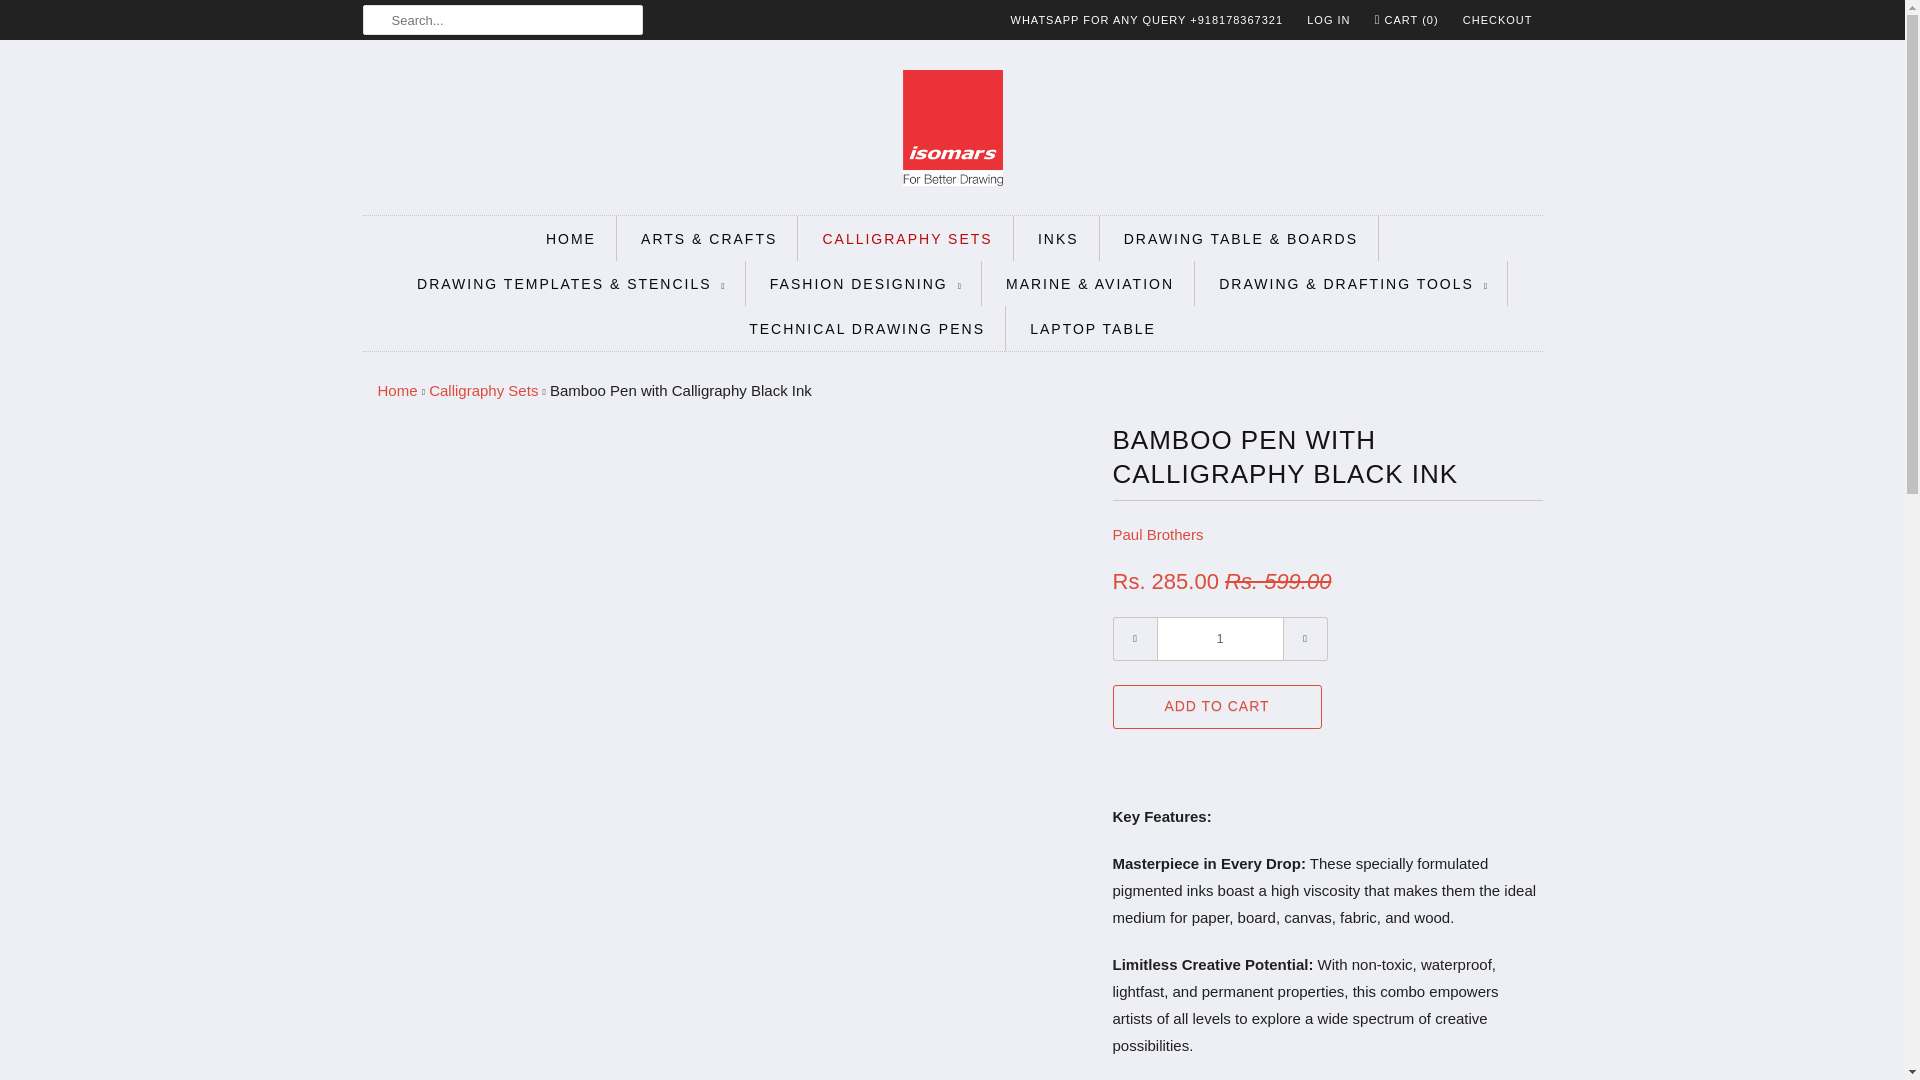 The height and width of the screenshot is (1080, 1920). What do you see at coordinates (1058, 238) in the screenshot?
I see `INKS` at bounding box center [1058, 238].